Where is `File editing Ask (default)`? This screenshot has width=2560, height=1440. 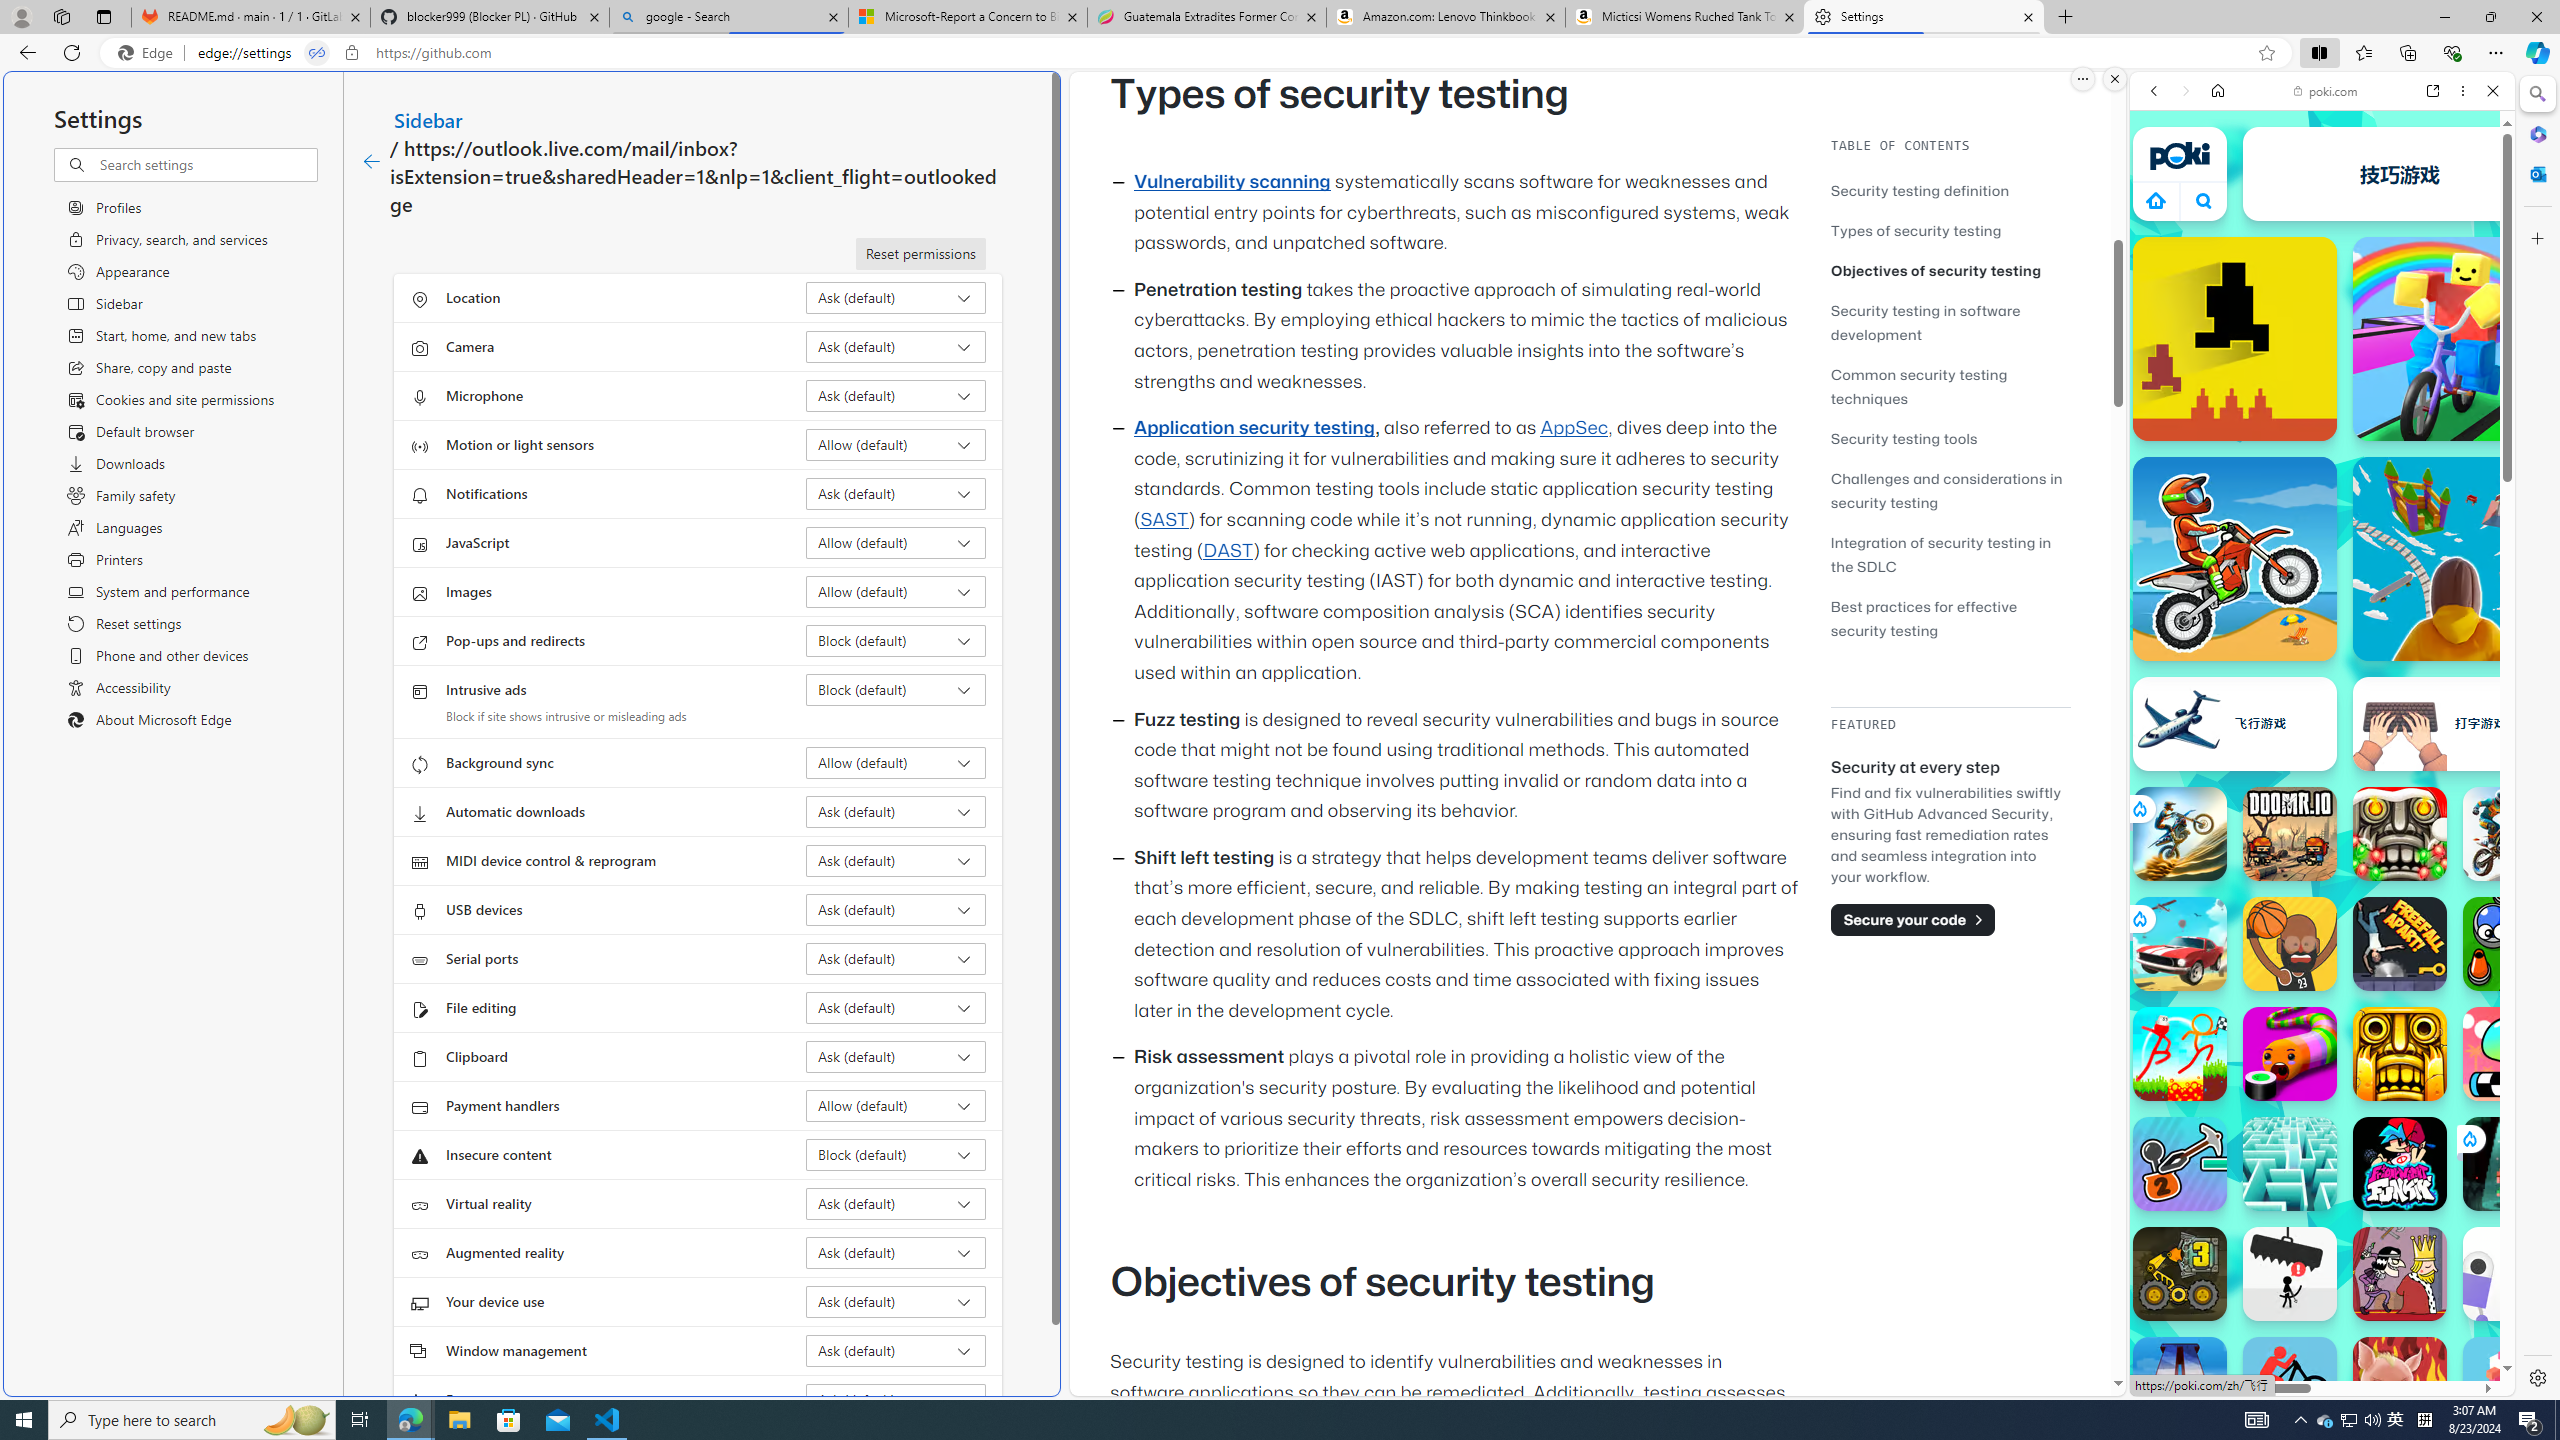 File editing Ask (default) is located at coordinates (896, 1008).